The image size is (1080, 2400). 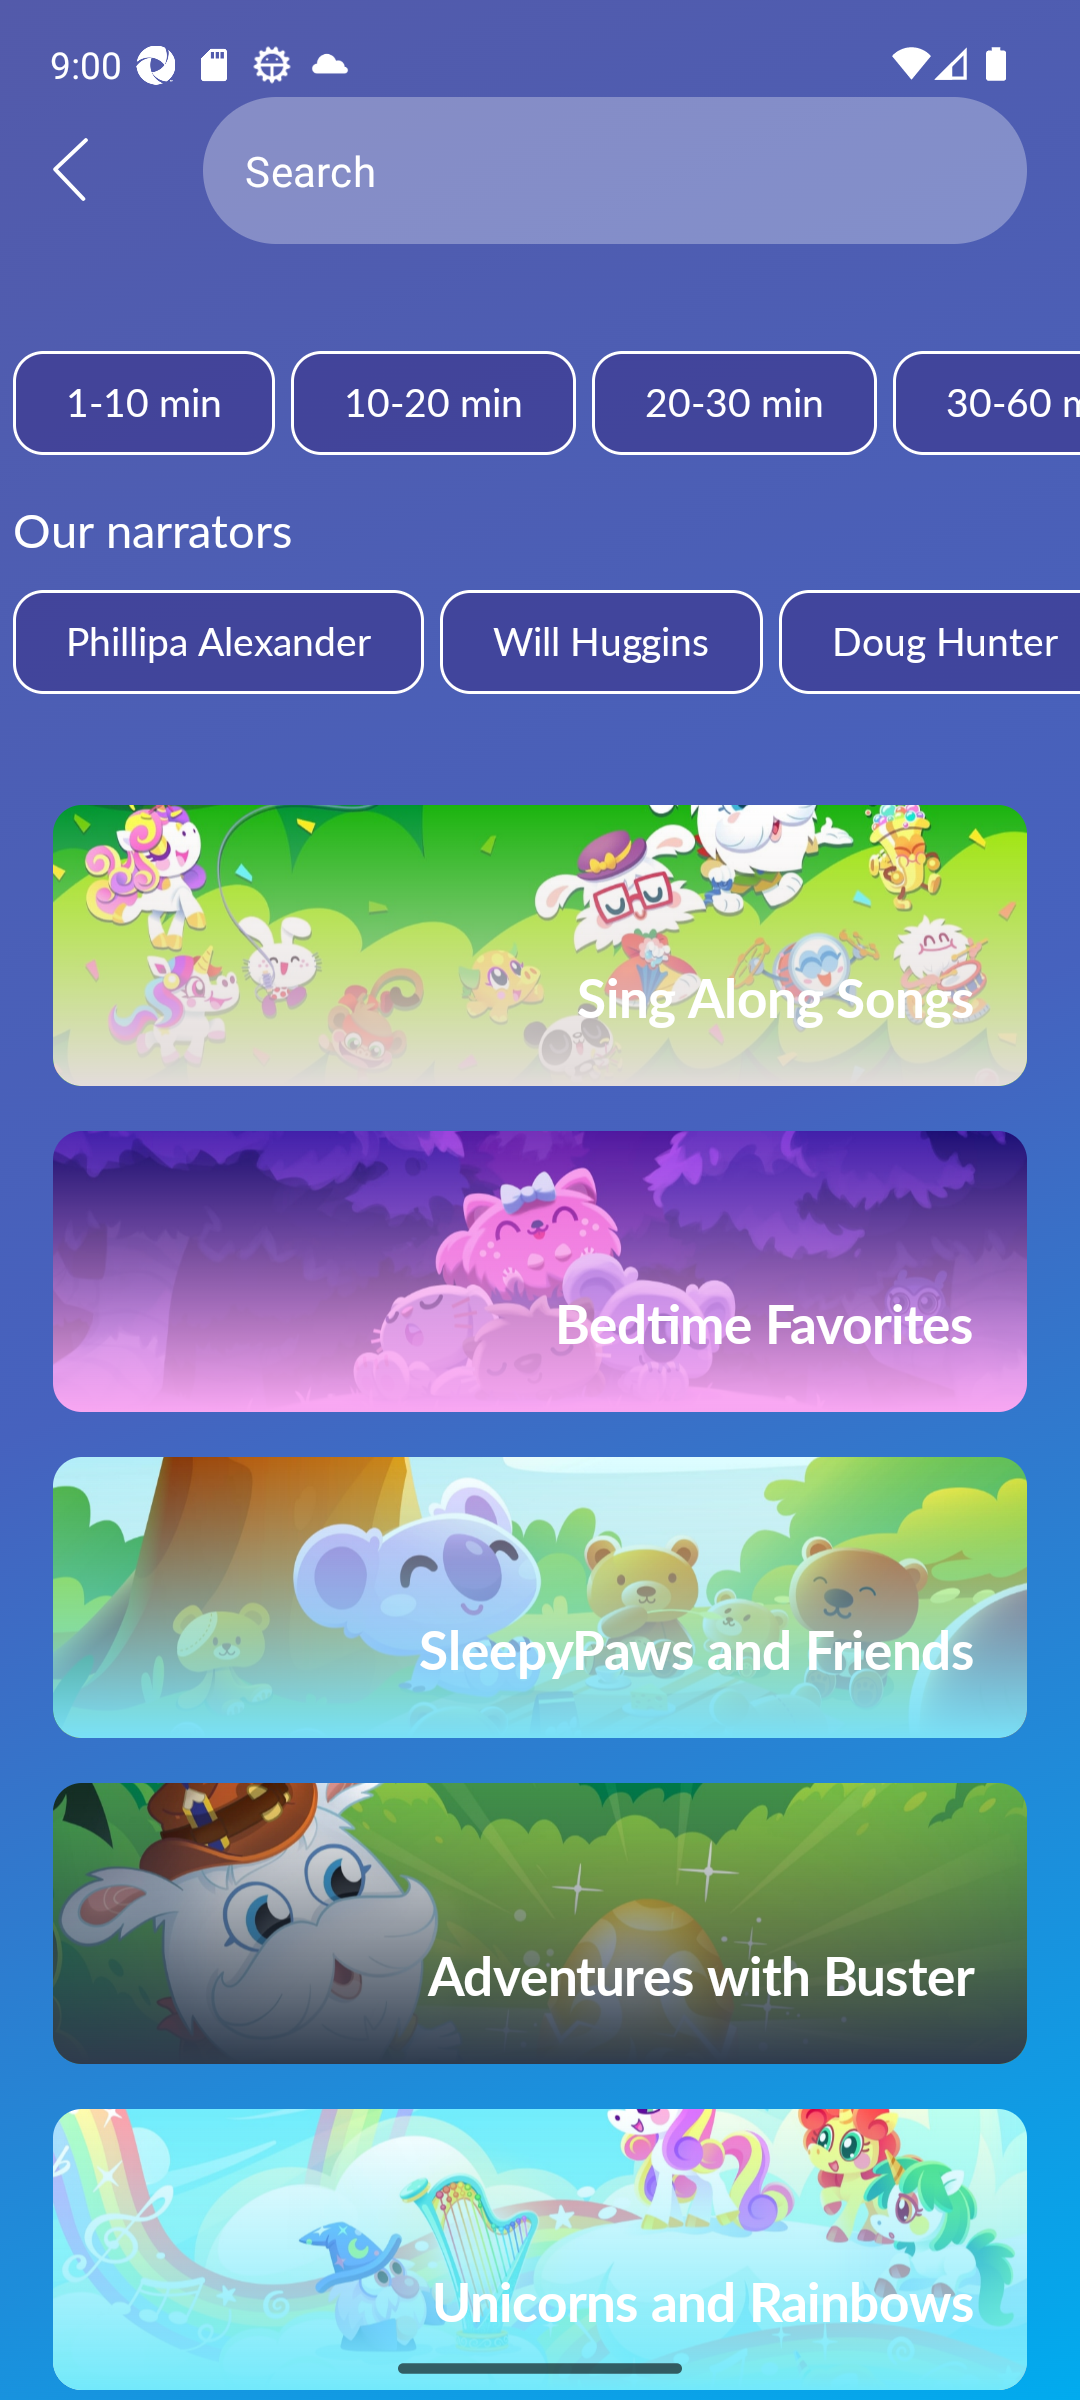 What do you see at coordinates (540, 1924) in the screenshot?
I see `Adventures with Buster` at bounding box center [540, 1924].